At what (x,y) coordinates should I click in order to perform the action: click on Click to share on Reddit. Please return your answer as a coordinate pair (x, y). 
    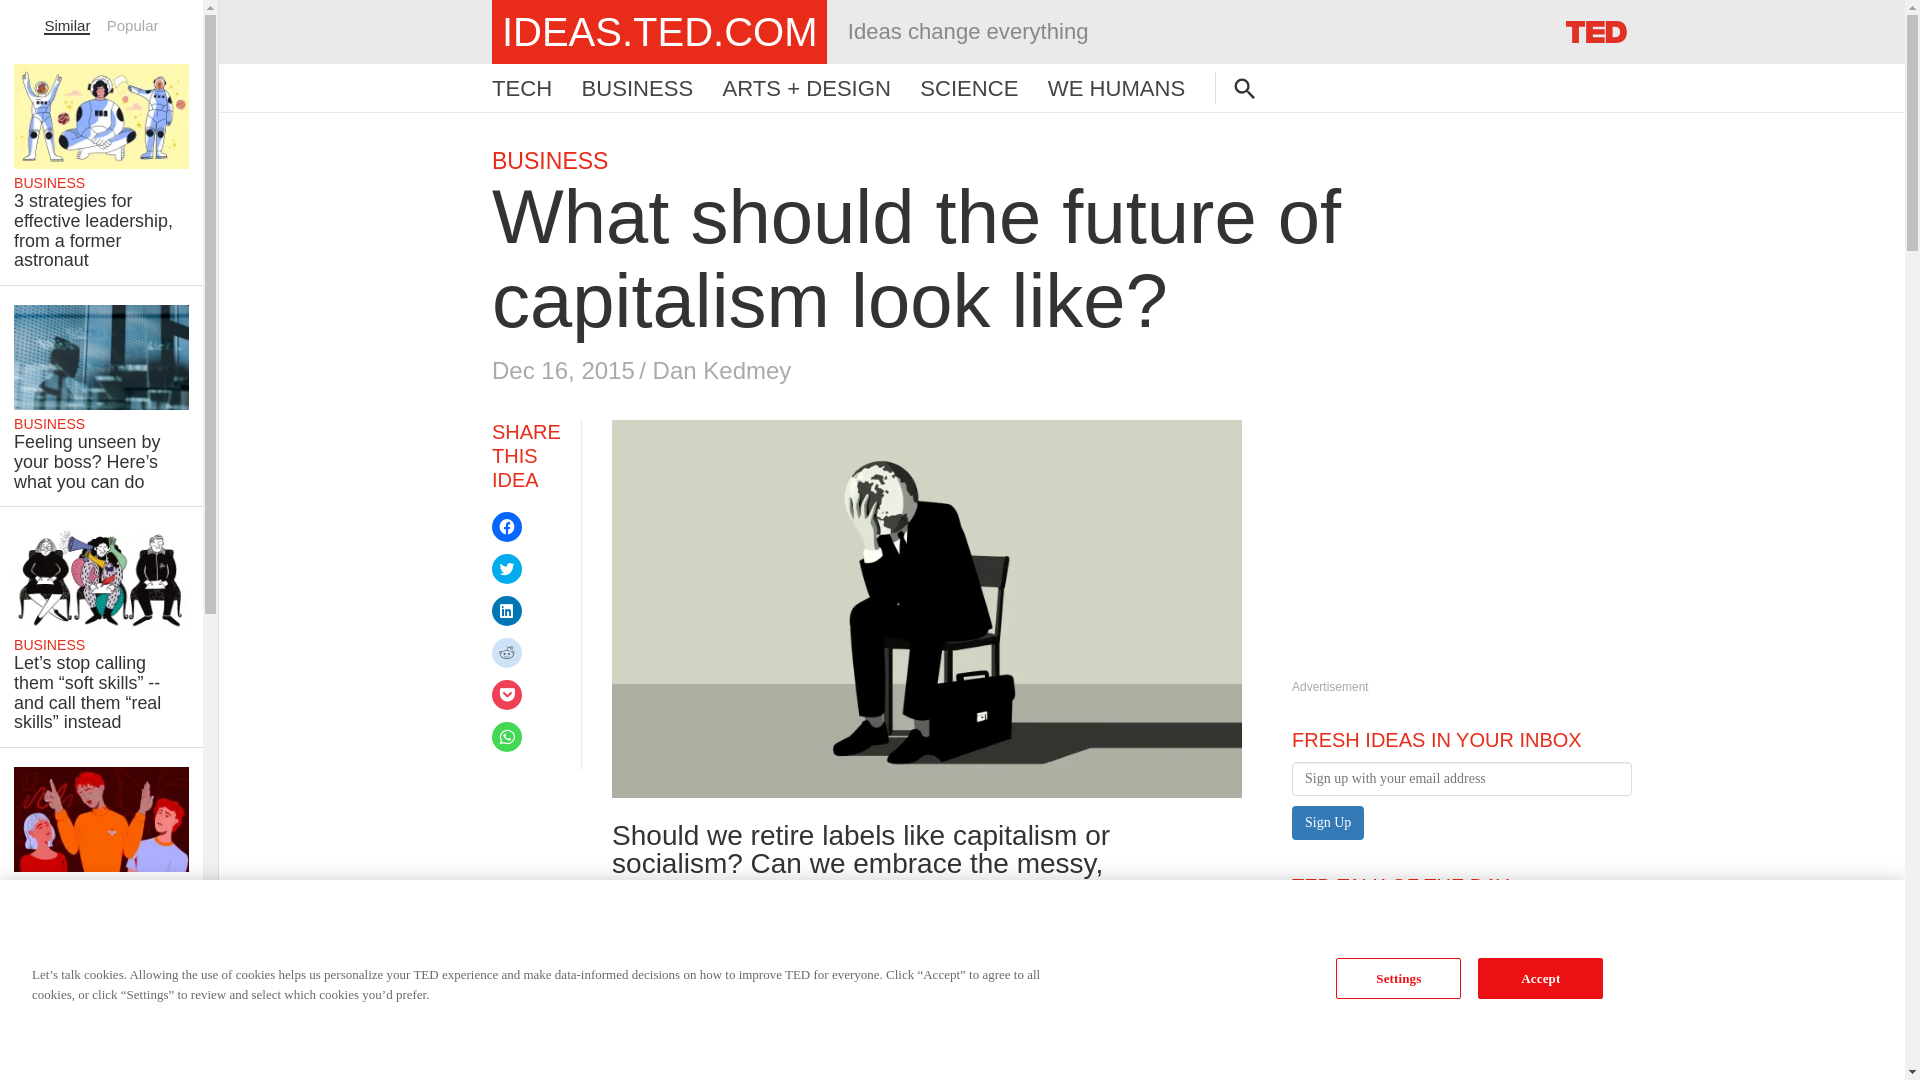
    Looking at the image, I should click on (506, 653).